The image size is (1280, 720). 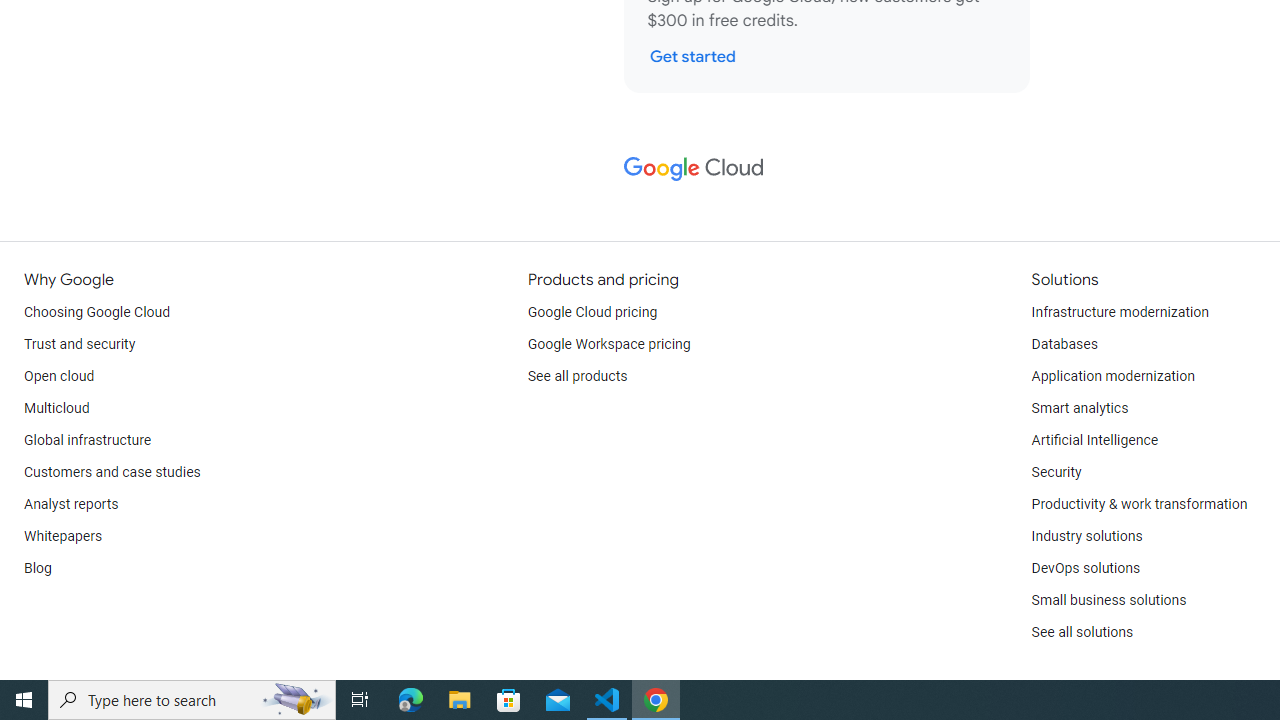 What do you see at coordinates (1112, 376) in the screenshot?
I see `Application modernization` at bounding box center [1112, 376].